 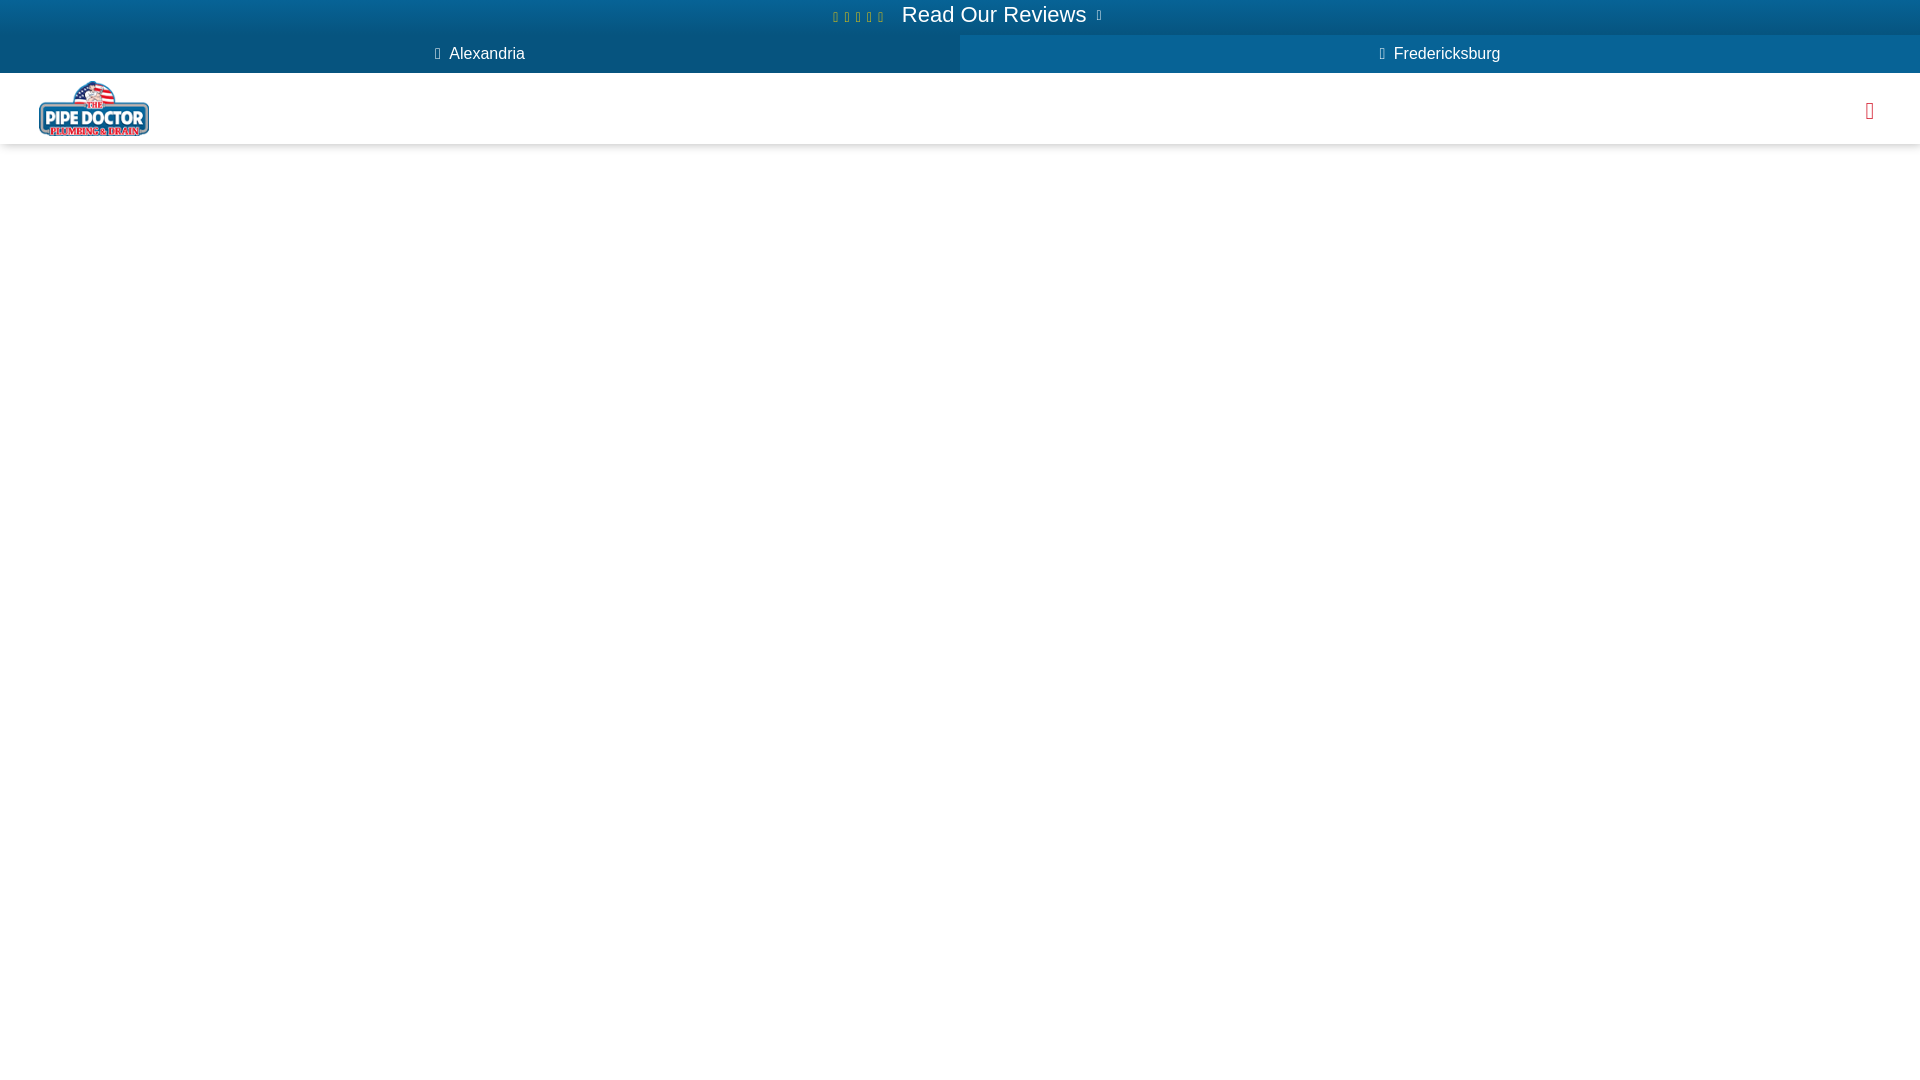 What do you see at coordinates (996, 14) in the screenshot?
I see `  Read Our Reviews` at bounding box center [996, 14].